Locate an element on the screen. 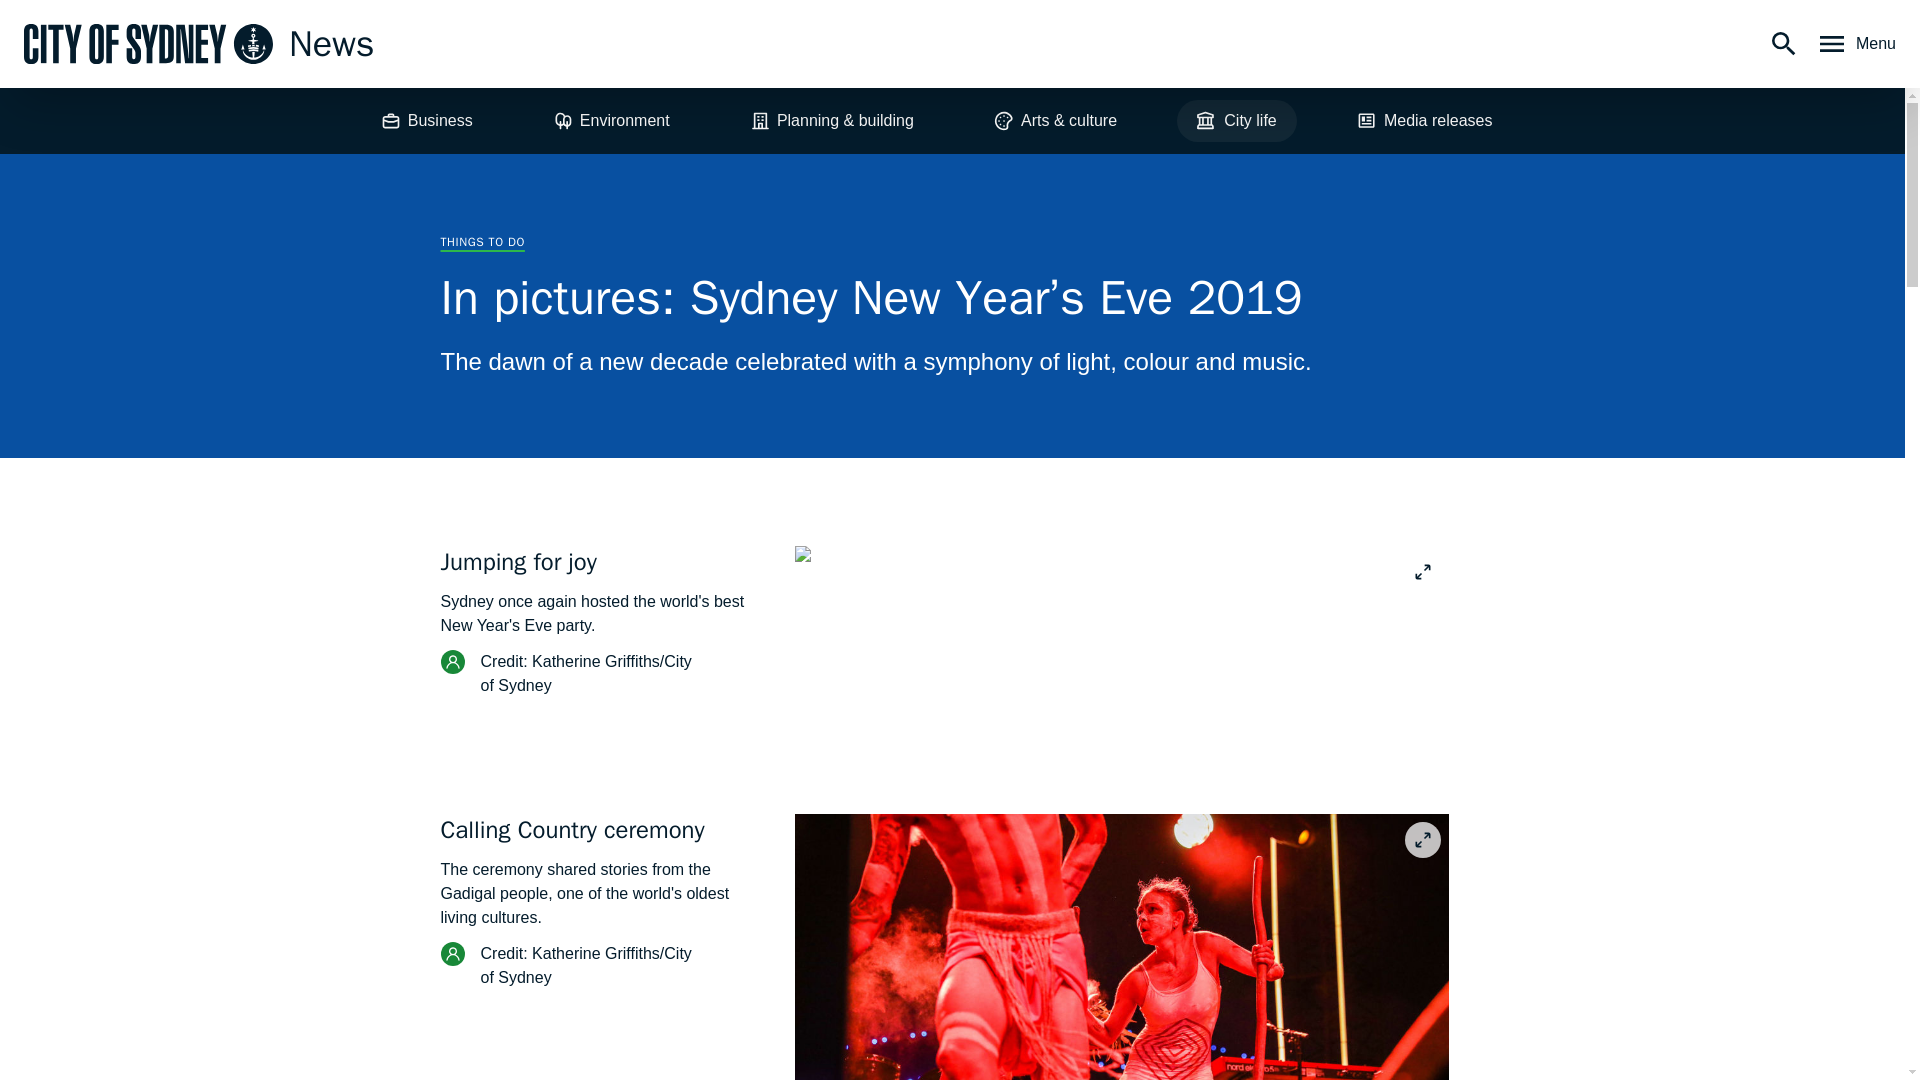 This screenshot has width=1920, height=1080. Business is located at coordinates (426, 120).